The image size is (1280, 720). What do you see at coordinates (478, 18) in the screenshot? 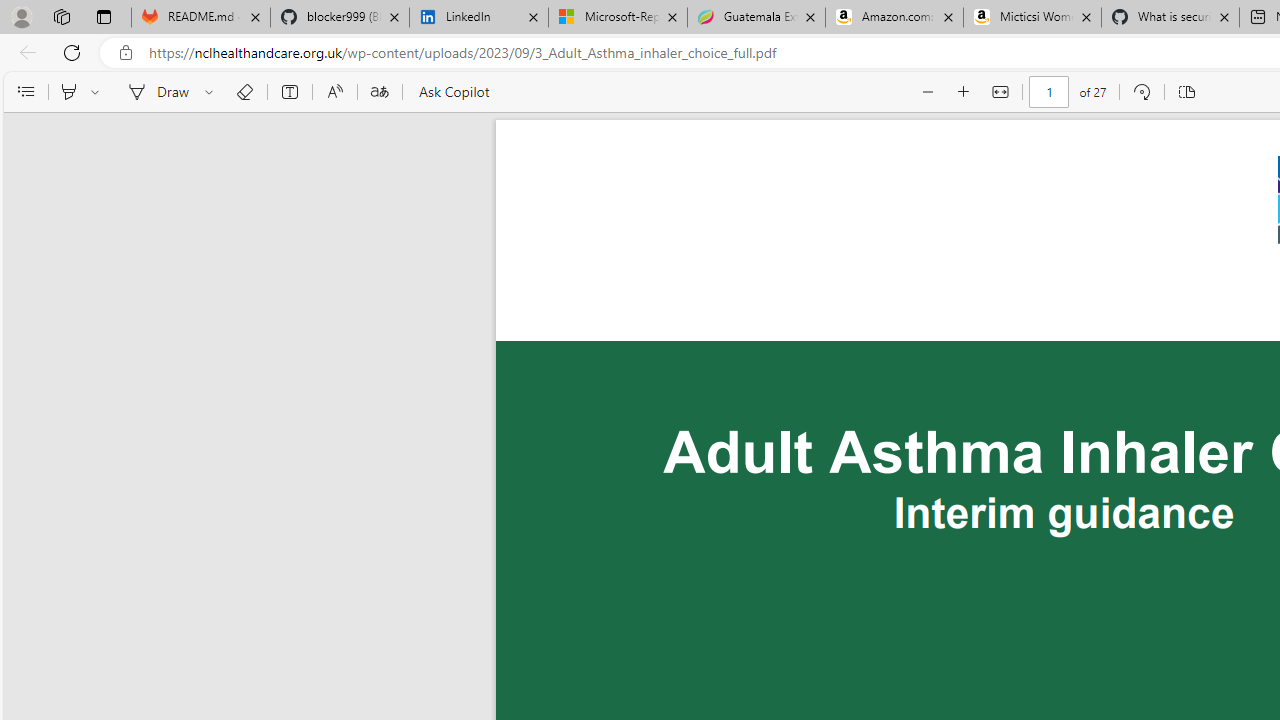
I see `LinkedIn` at bounding box center [478, 18].